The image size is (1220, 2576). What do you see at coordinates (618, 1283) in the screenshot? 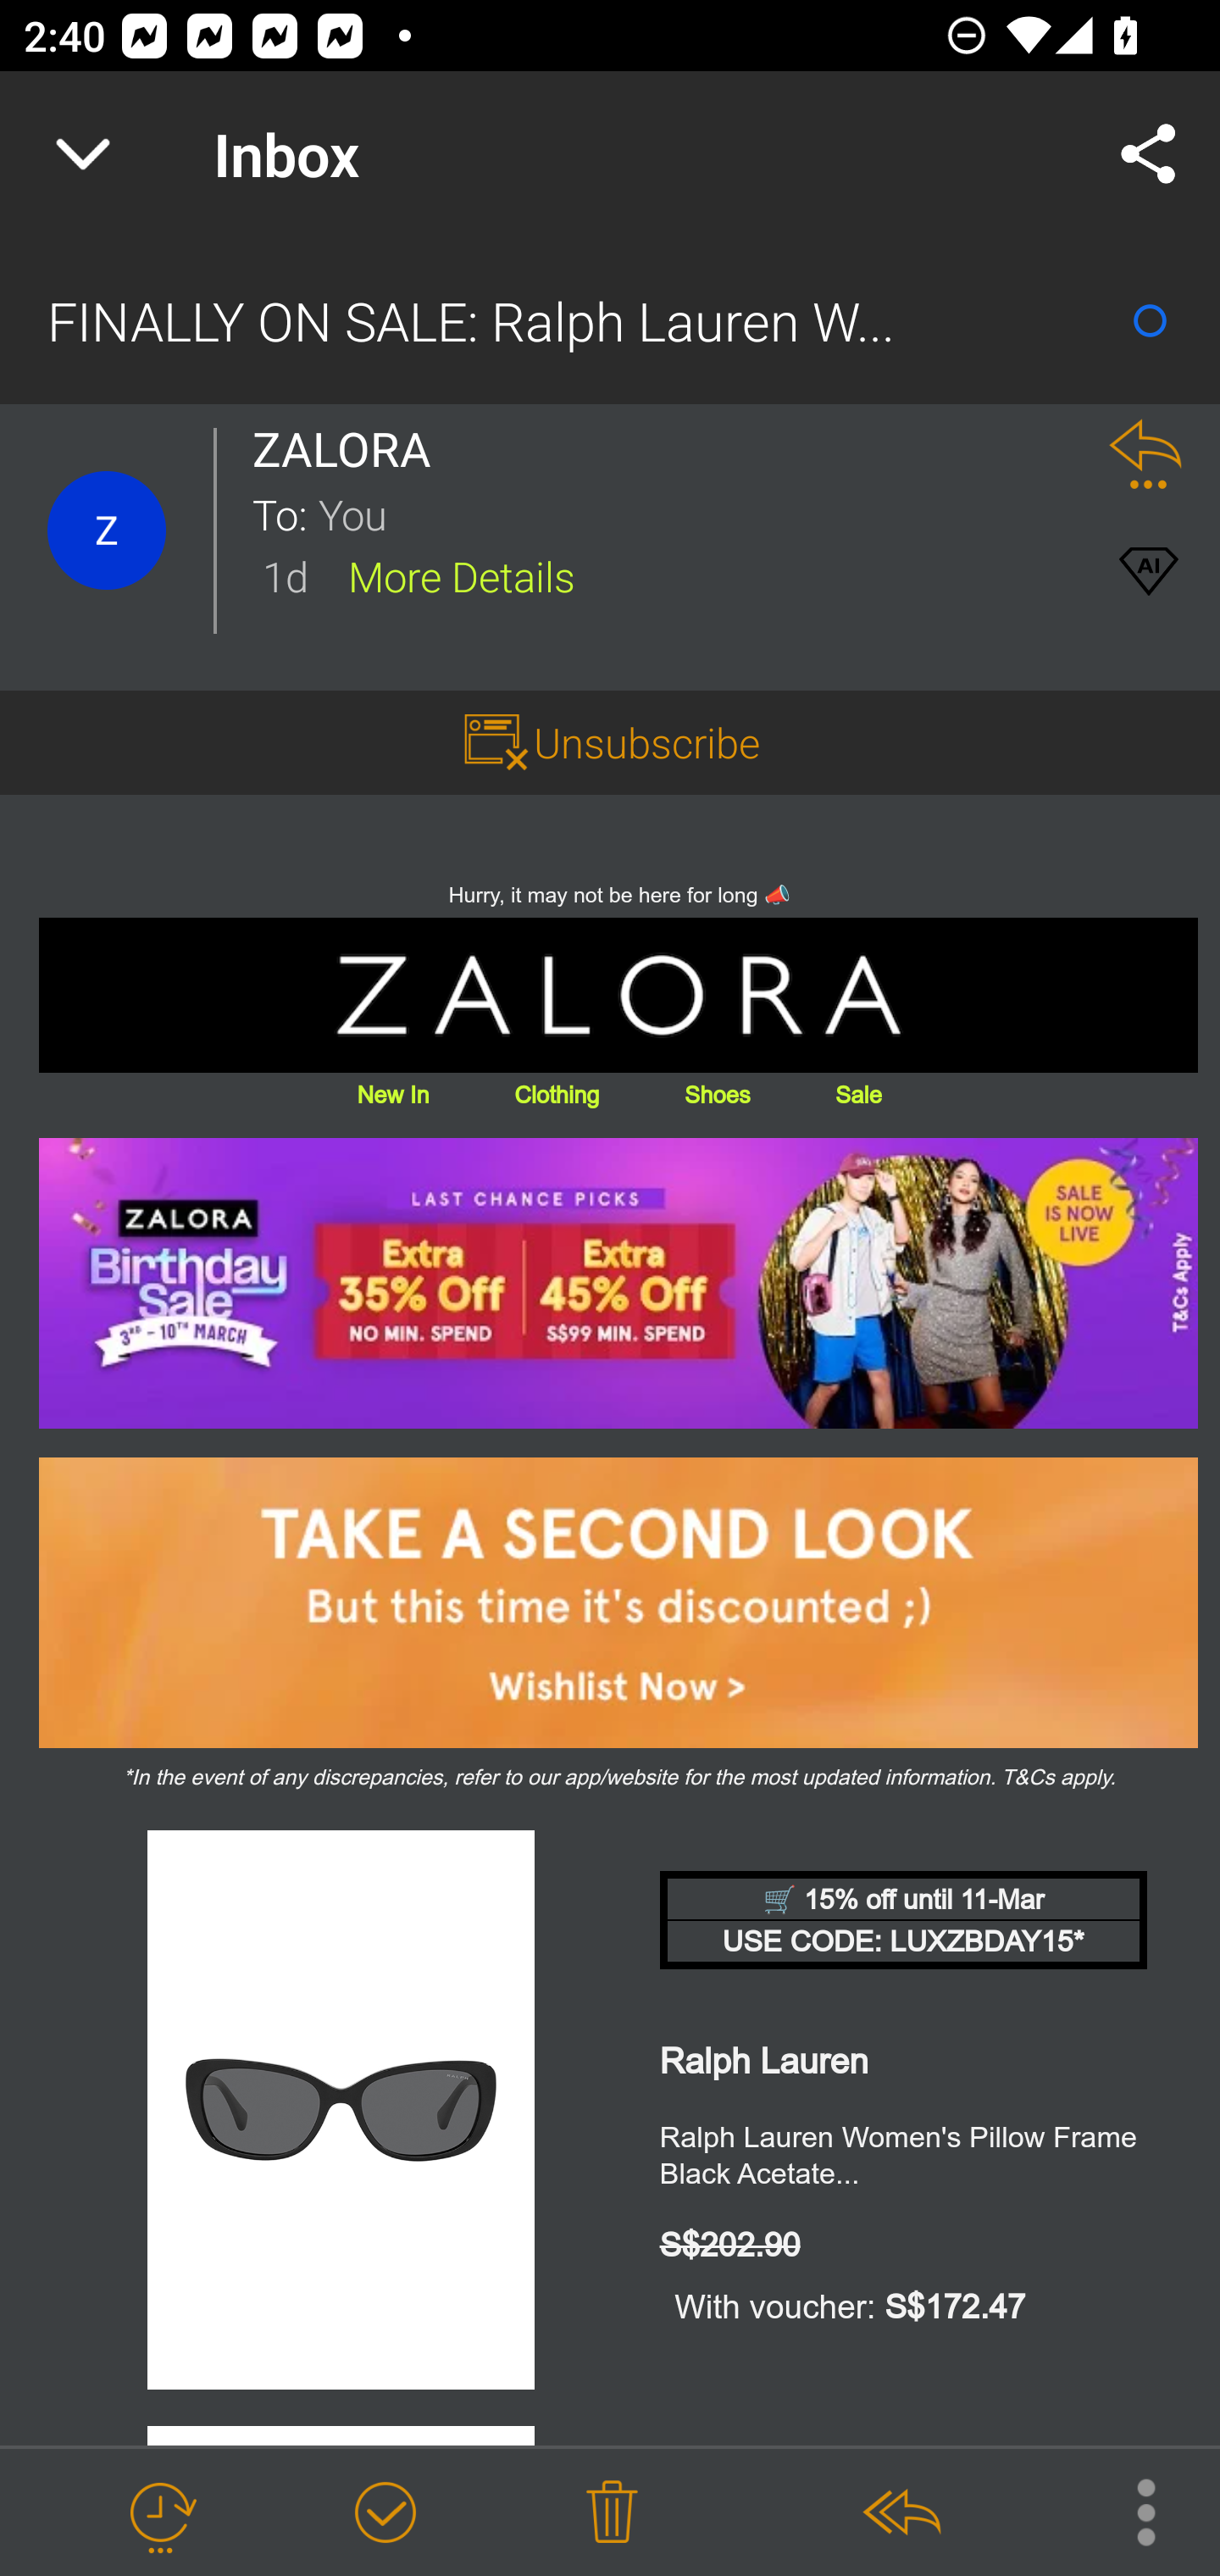
I see `click?upn=u001` at bounding box center [618, 1283].